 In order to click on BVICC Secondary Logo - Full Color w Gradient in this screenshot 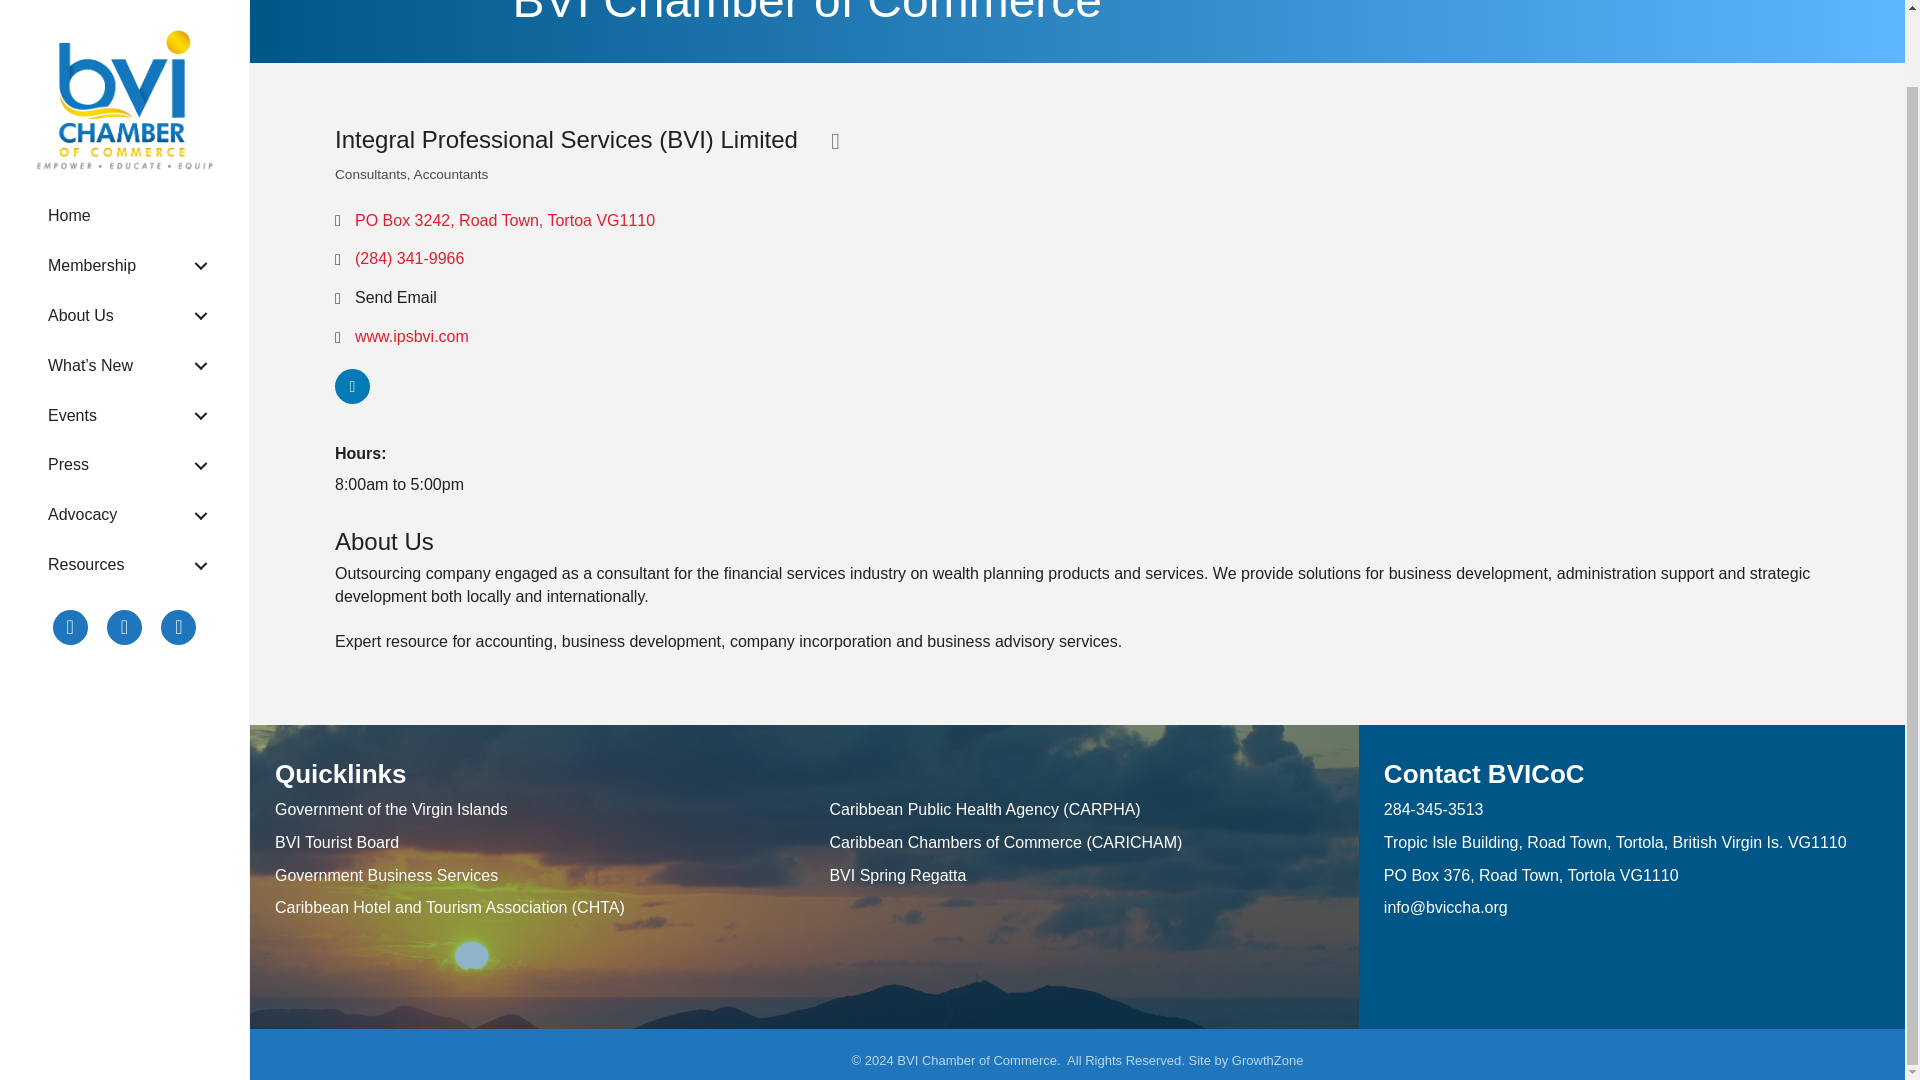, I will do `click(124, 46)`.